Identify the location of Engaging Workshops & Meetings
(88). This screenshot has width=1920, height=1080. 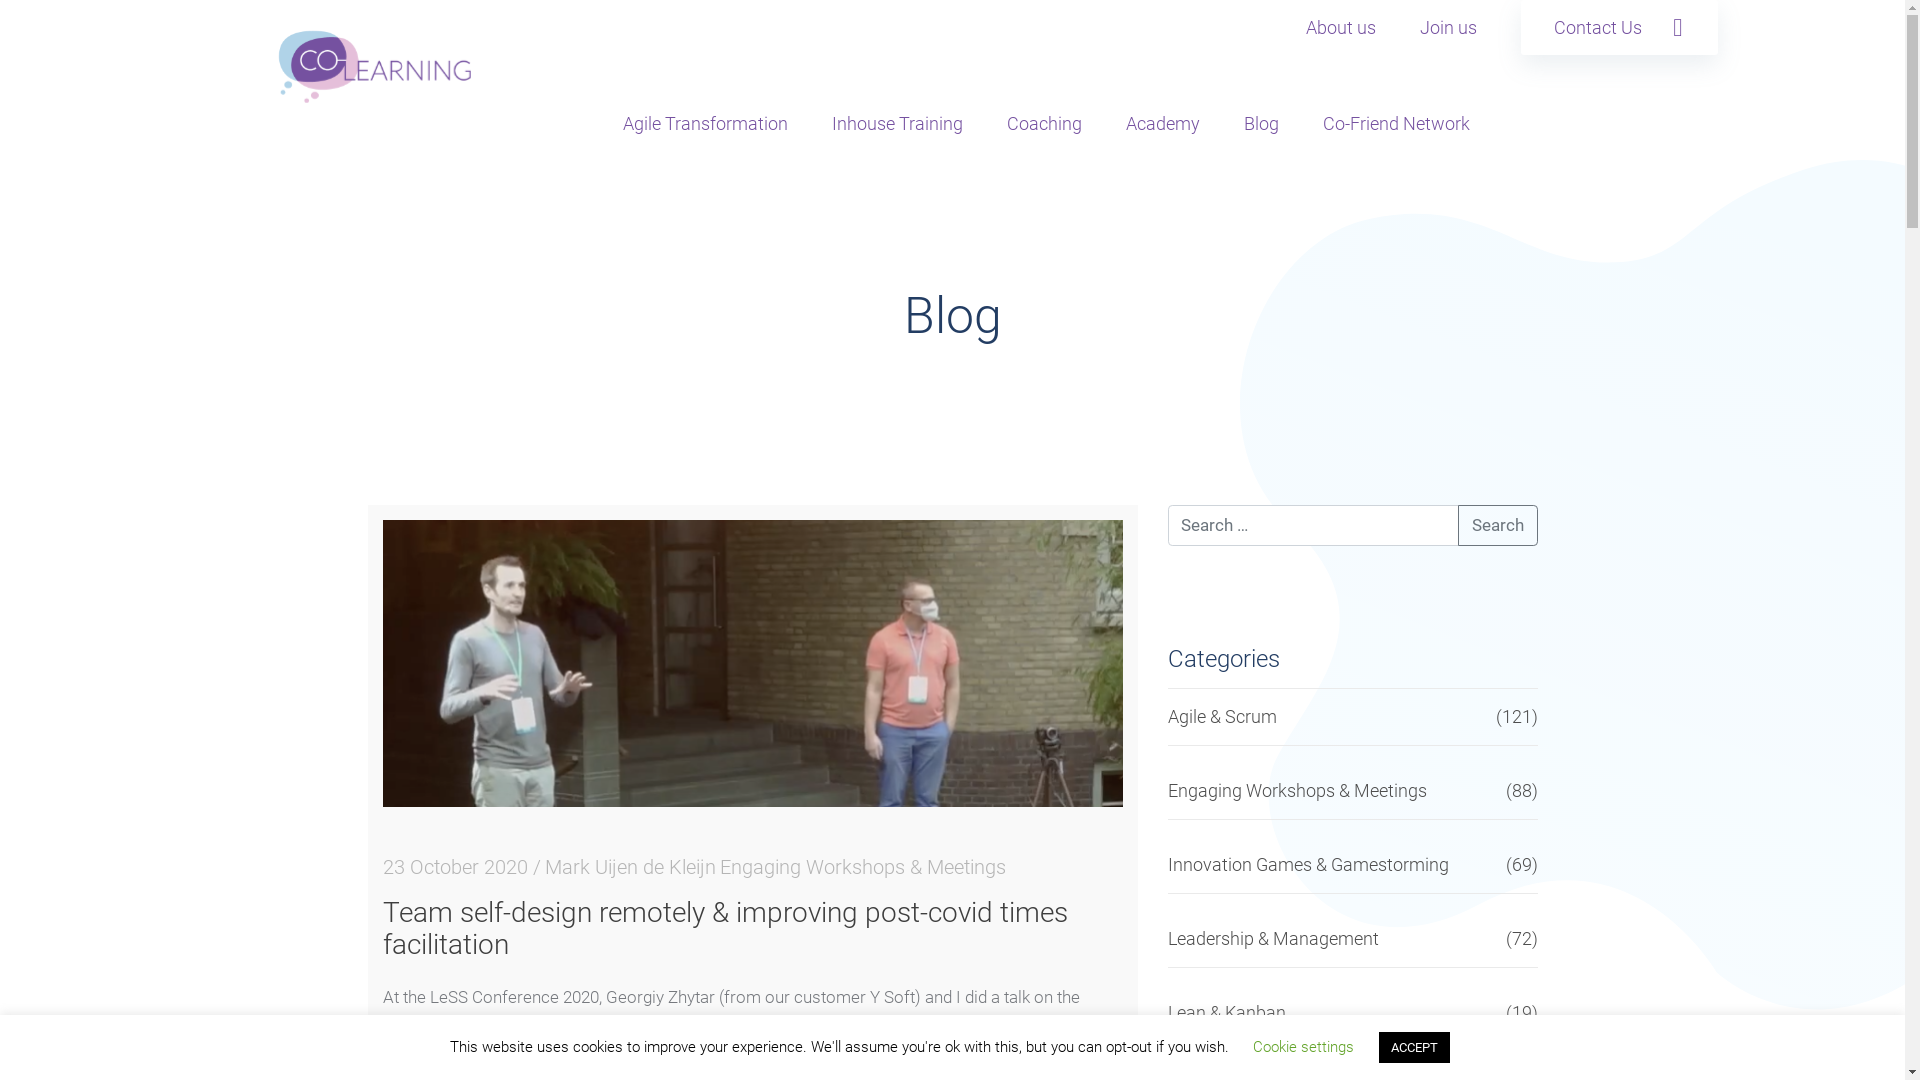
(1353, 792).